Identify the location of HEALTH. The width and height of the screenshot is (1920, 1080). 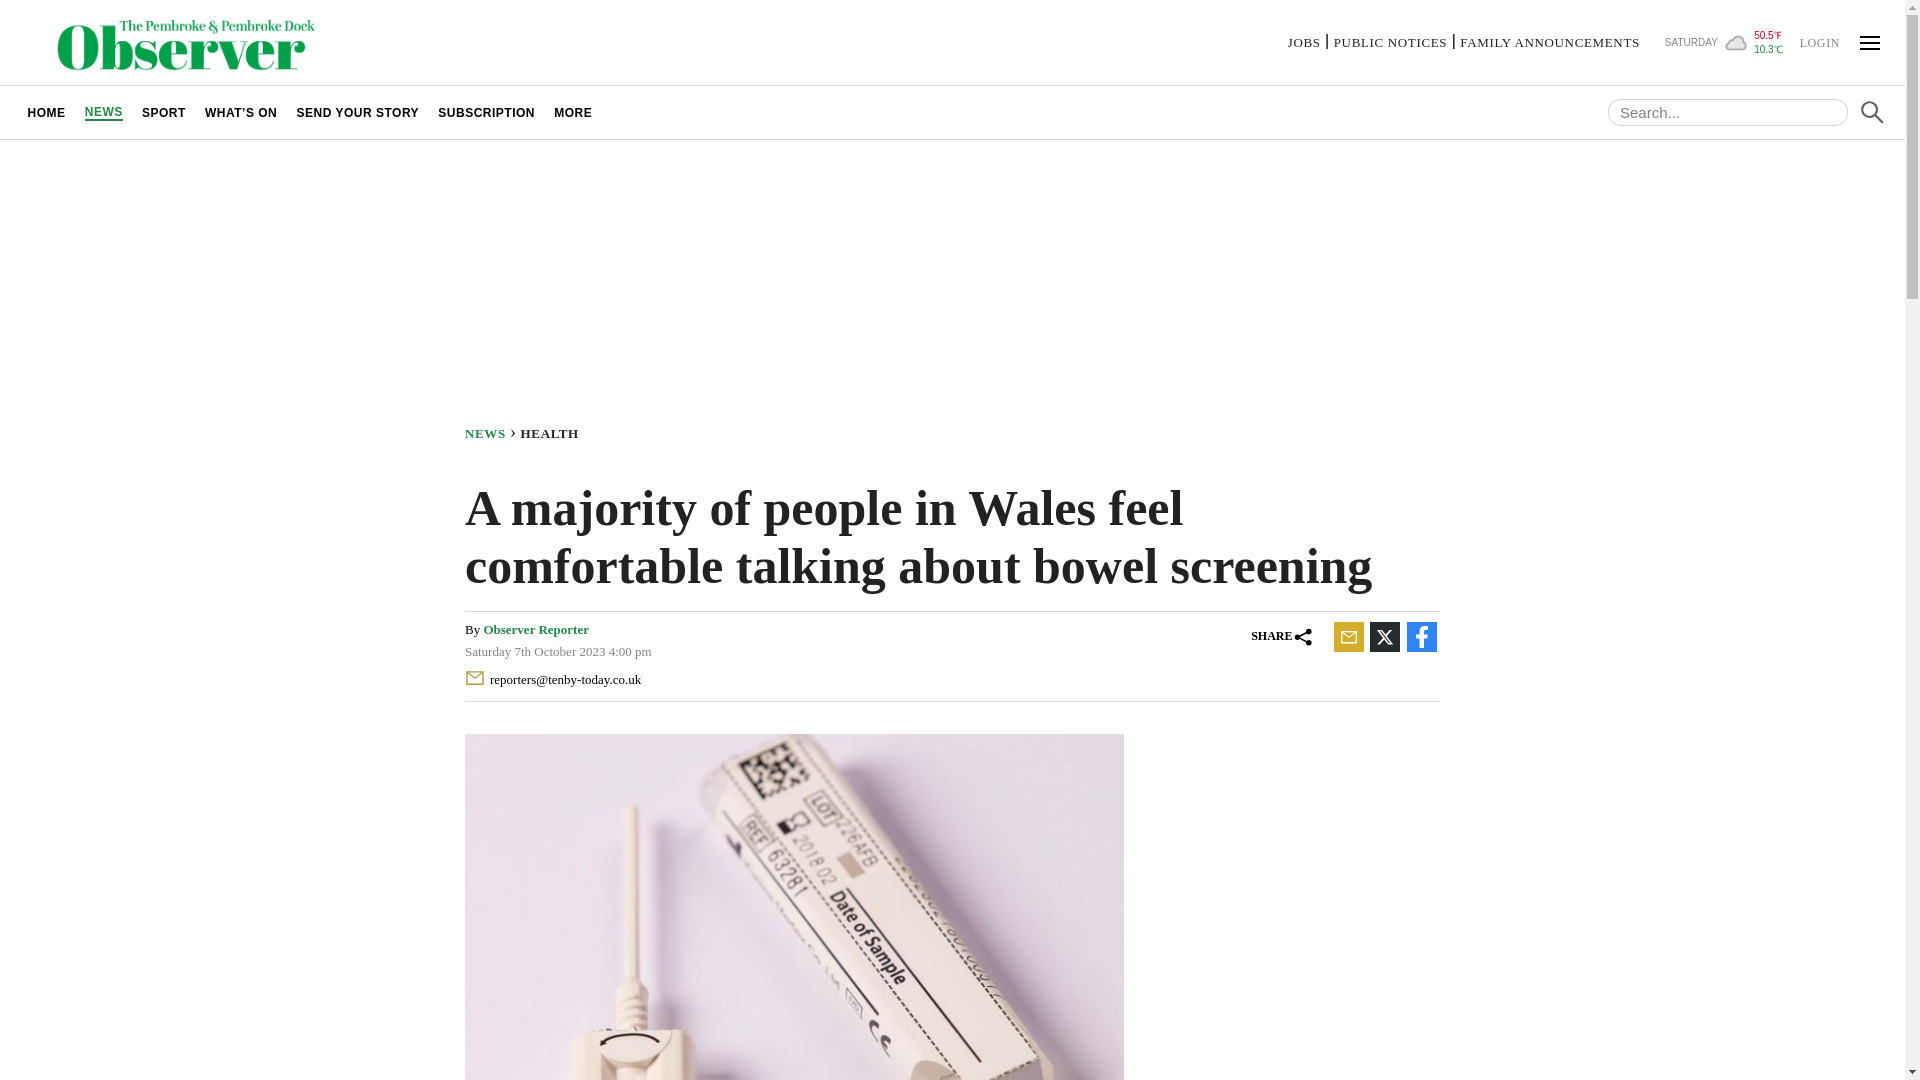
(554, 432).